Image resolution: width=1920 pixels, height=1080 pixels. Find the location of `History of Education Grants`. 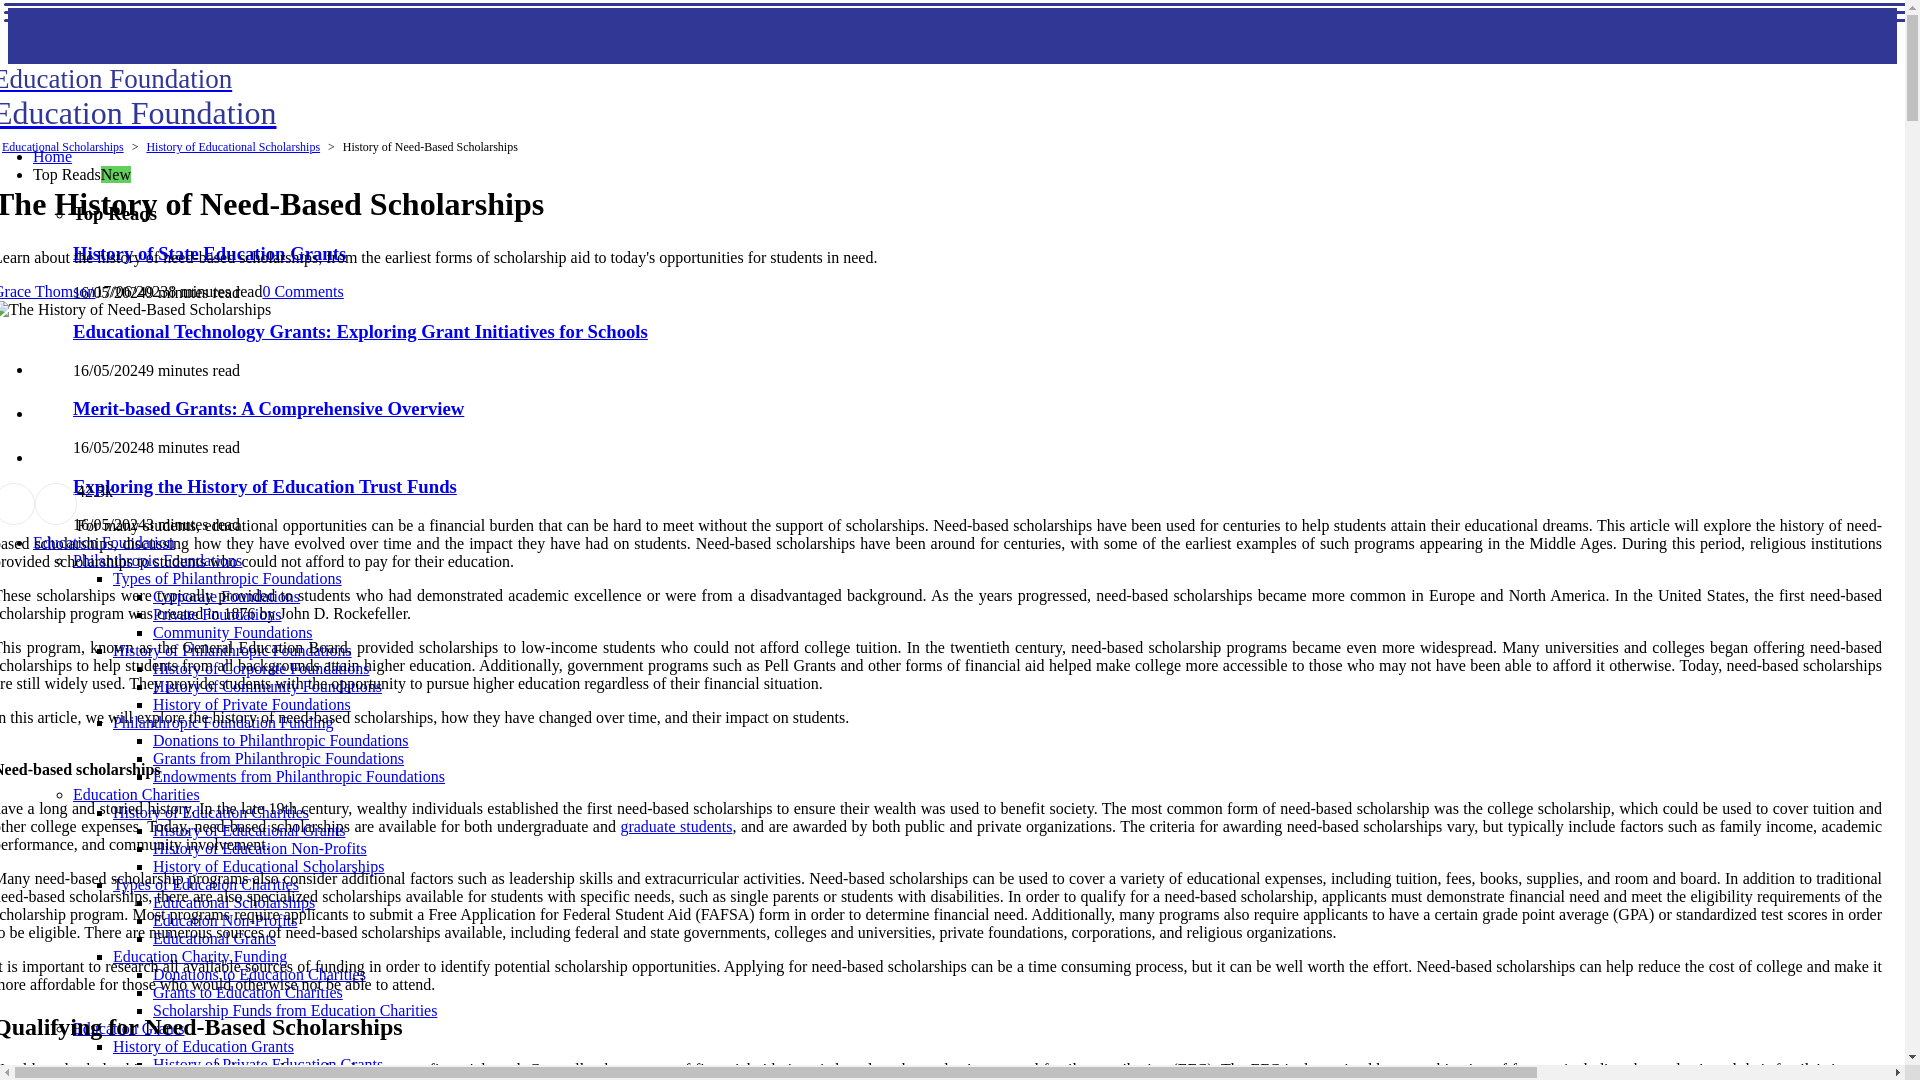

History of Education Grants is located at coordinates (203, 1046).